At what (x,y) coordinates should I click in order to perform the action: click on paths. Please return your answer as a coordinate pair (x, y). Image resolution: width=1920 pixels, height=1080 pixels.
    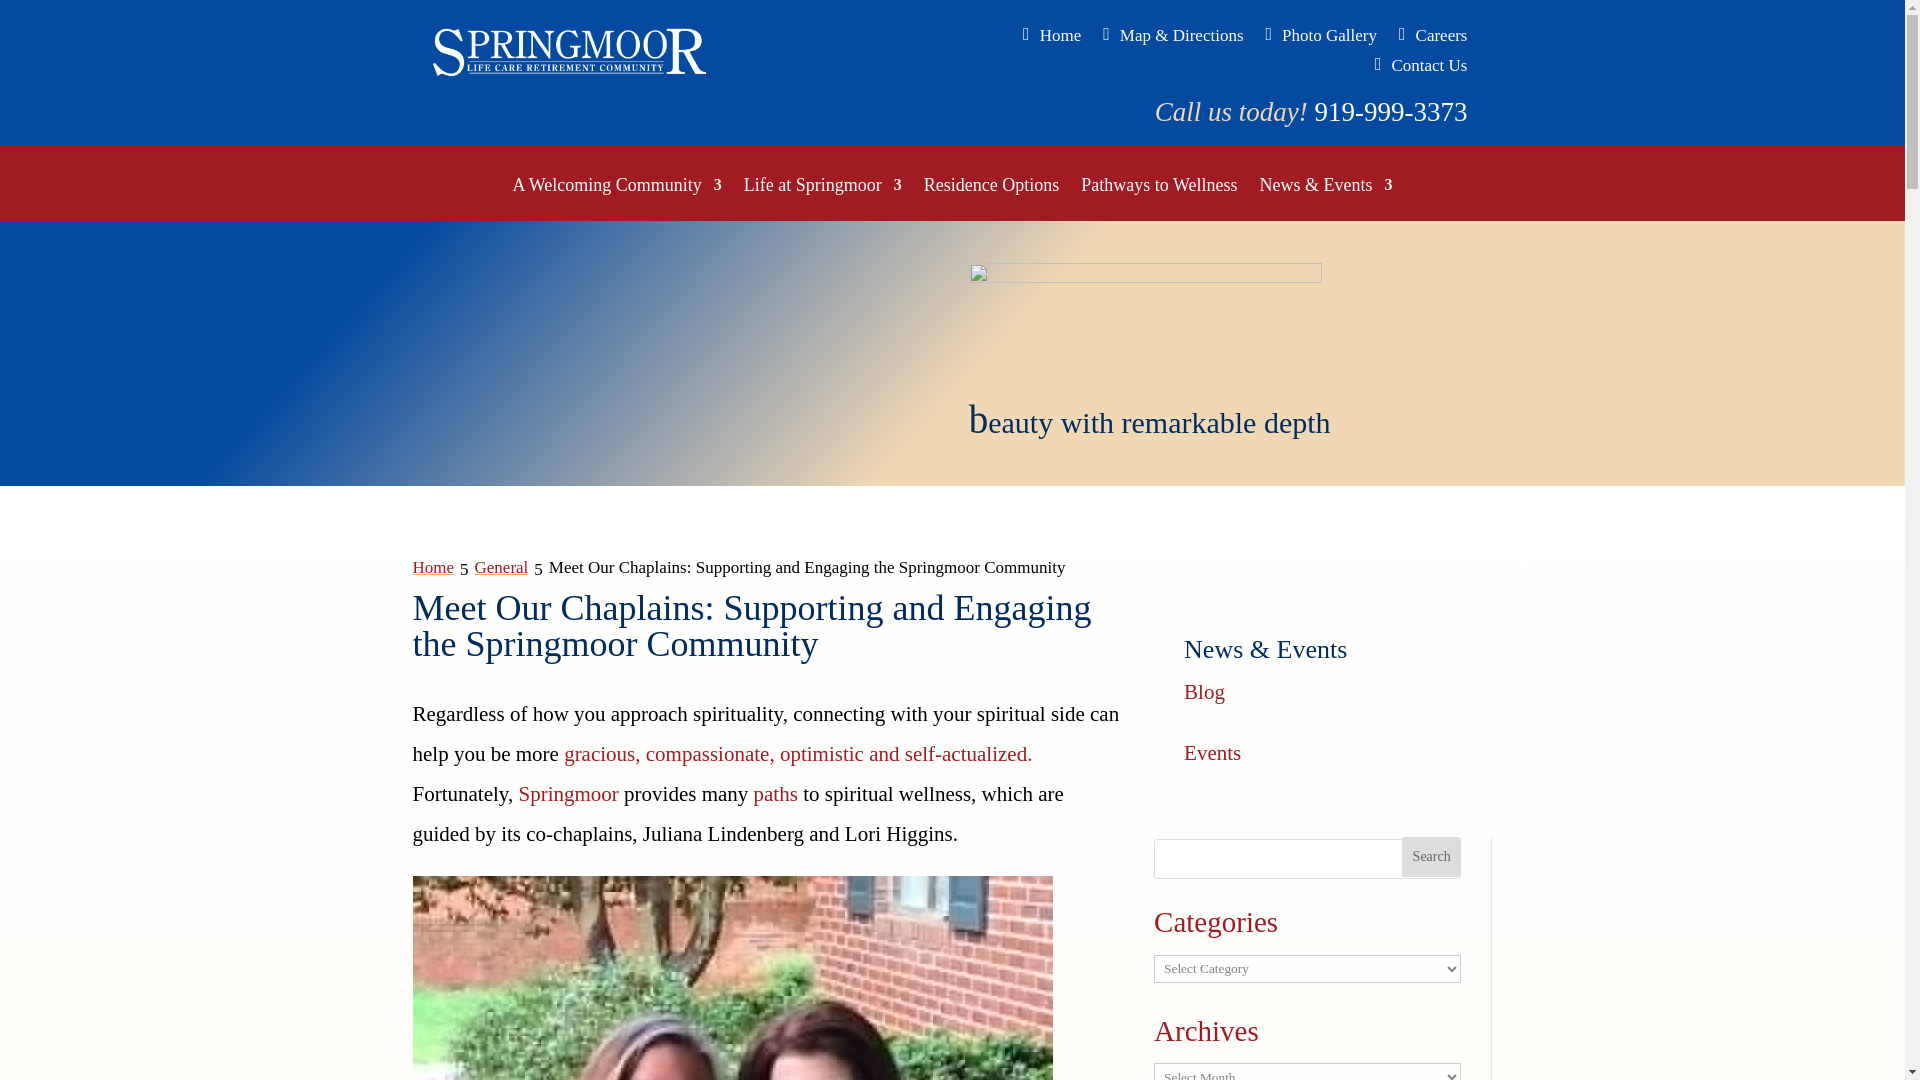
    Looking at the image, I should click on (776, 793).